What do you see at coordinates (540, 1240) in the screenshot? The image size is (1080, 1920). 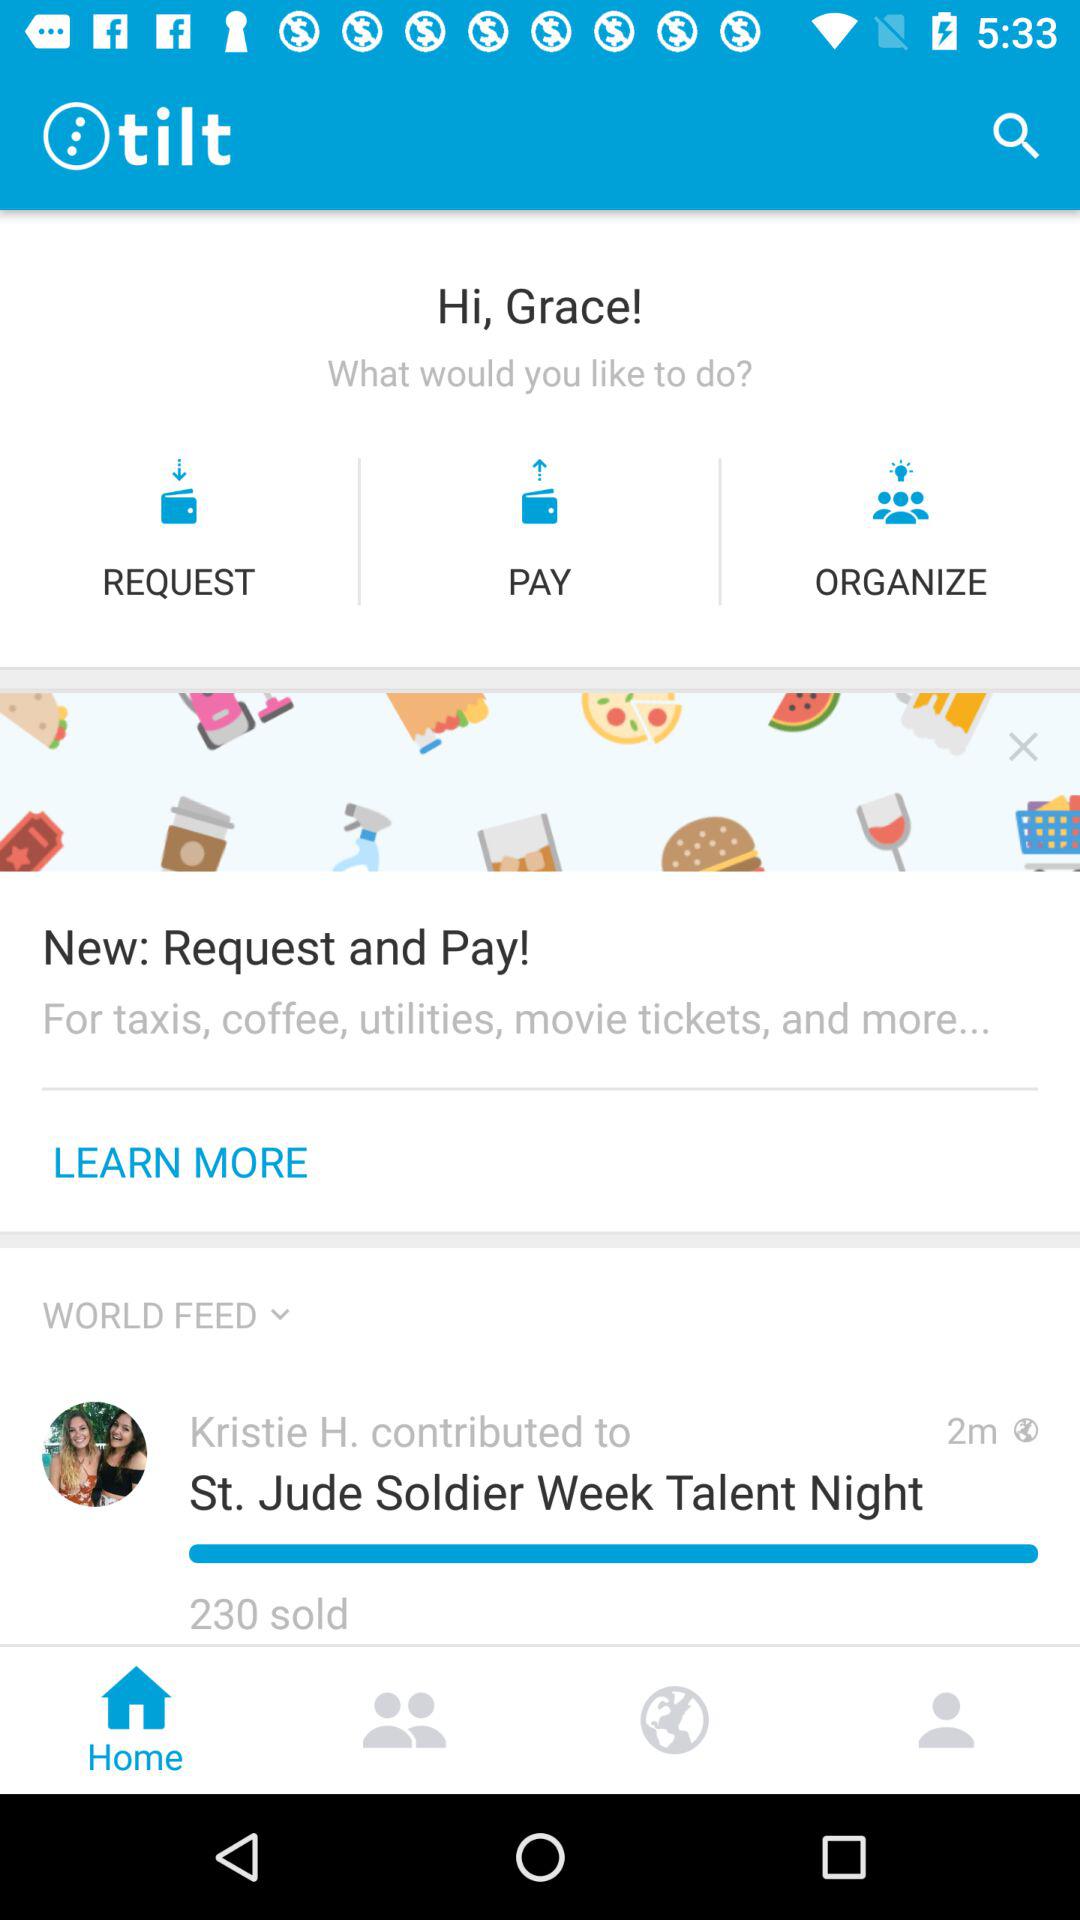 I see `turn off item above world feed` at bounding box center [540, 1240].